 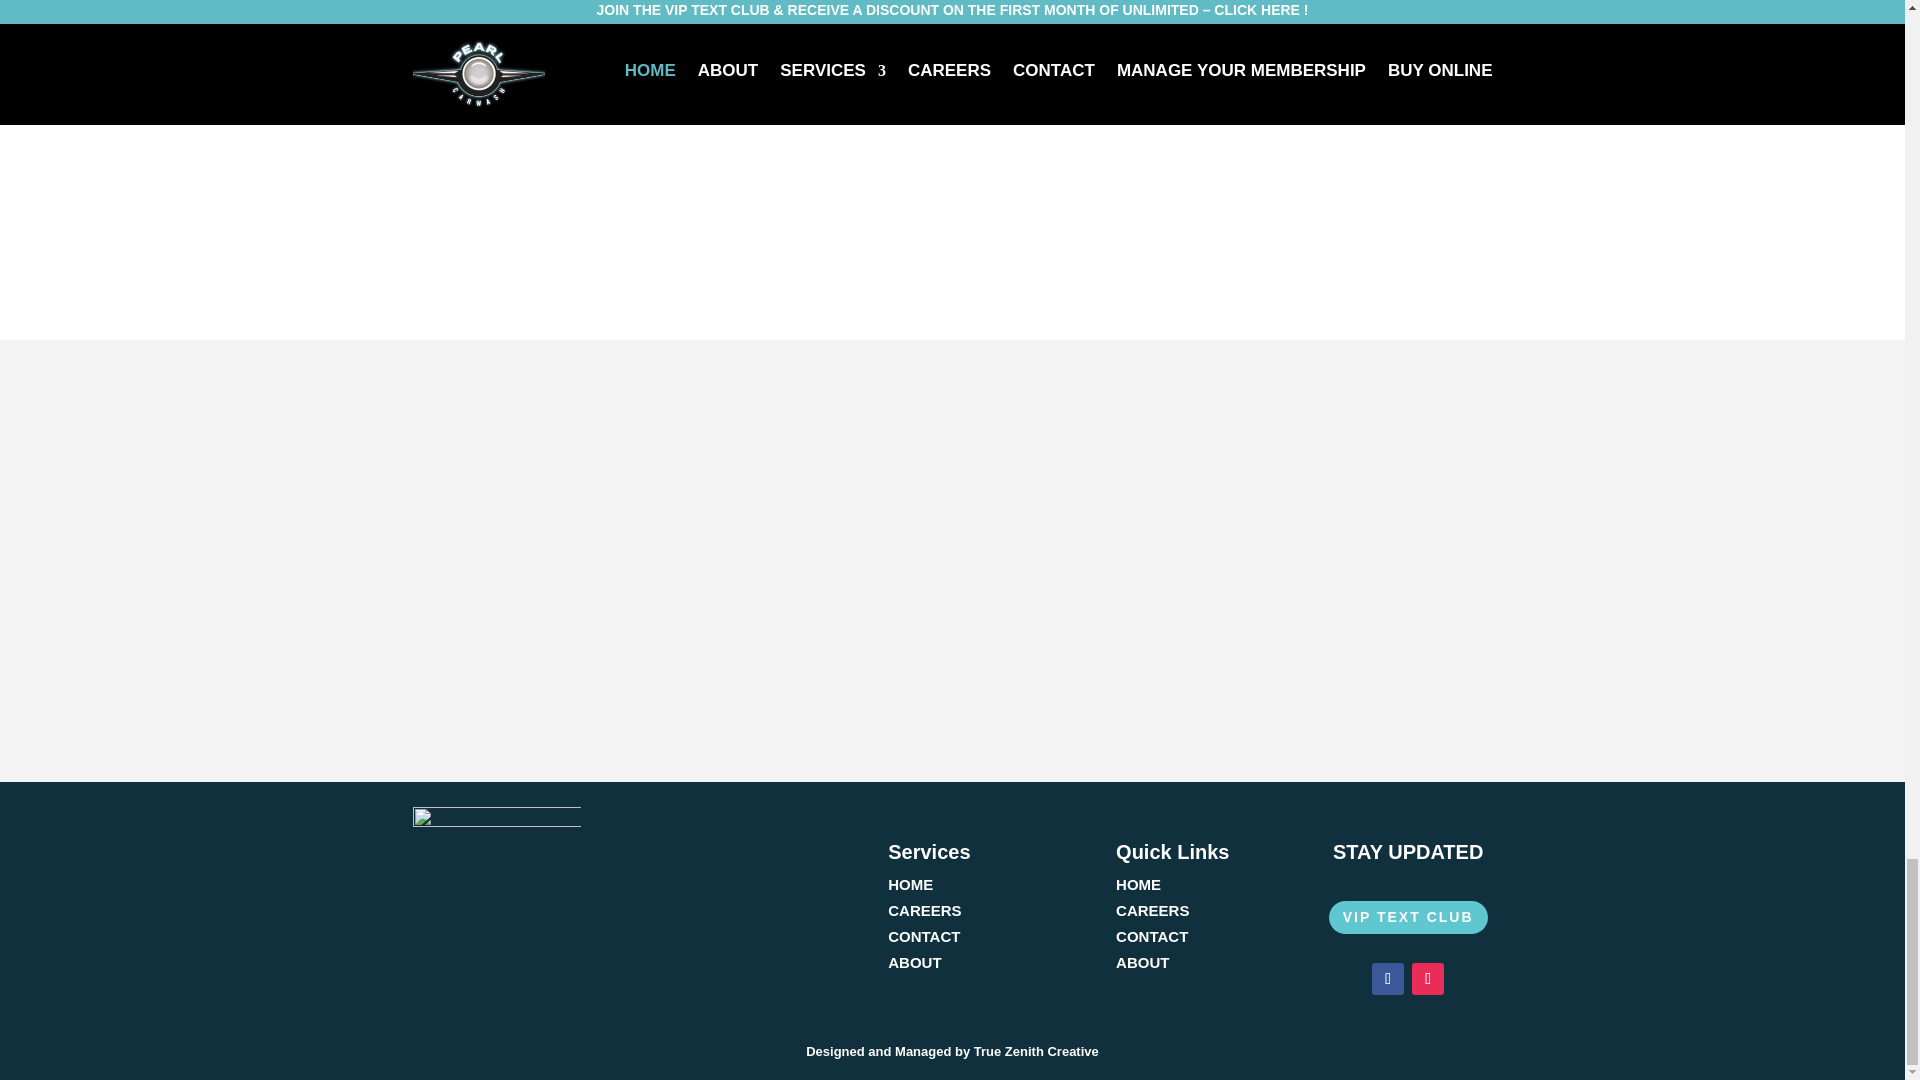 What do you see at coordinates (910, 884) in the screenshot?
I see `HOME` at bounding box center [910, 884].